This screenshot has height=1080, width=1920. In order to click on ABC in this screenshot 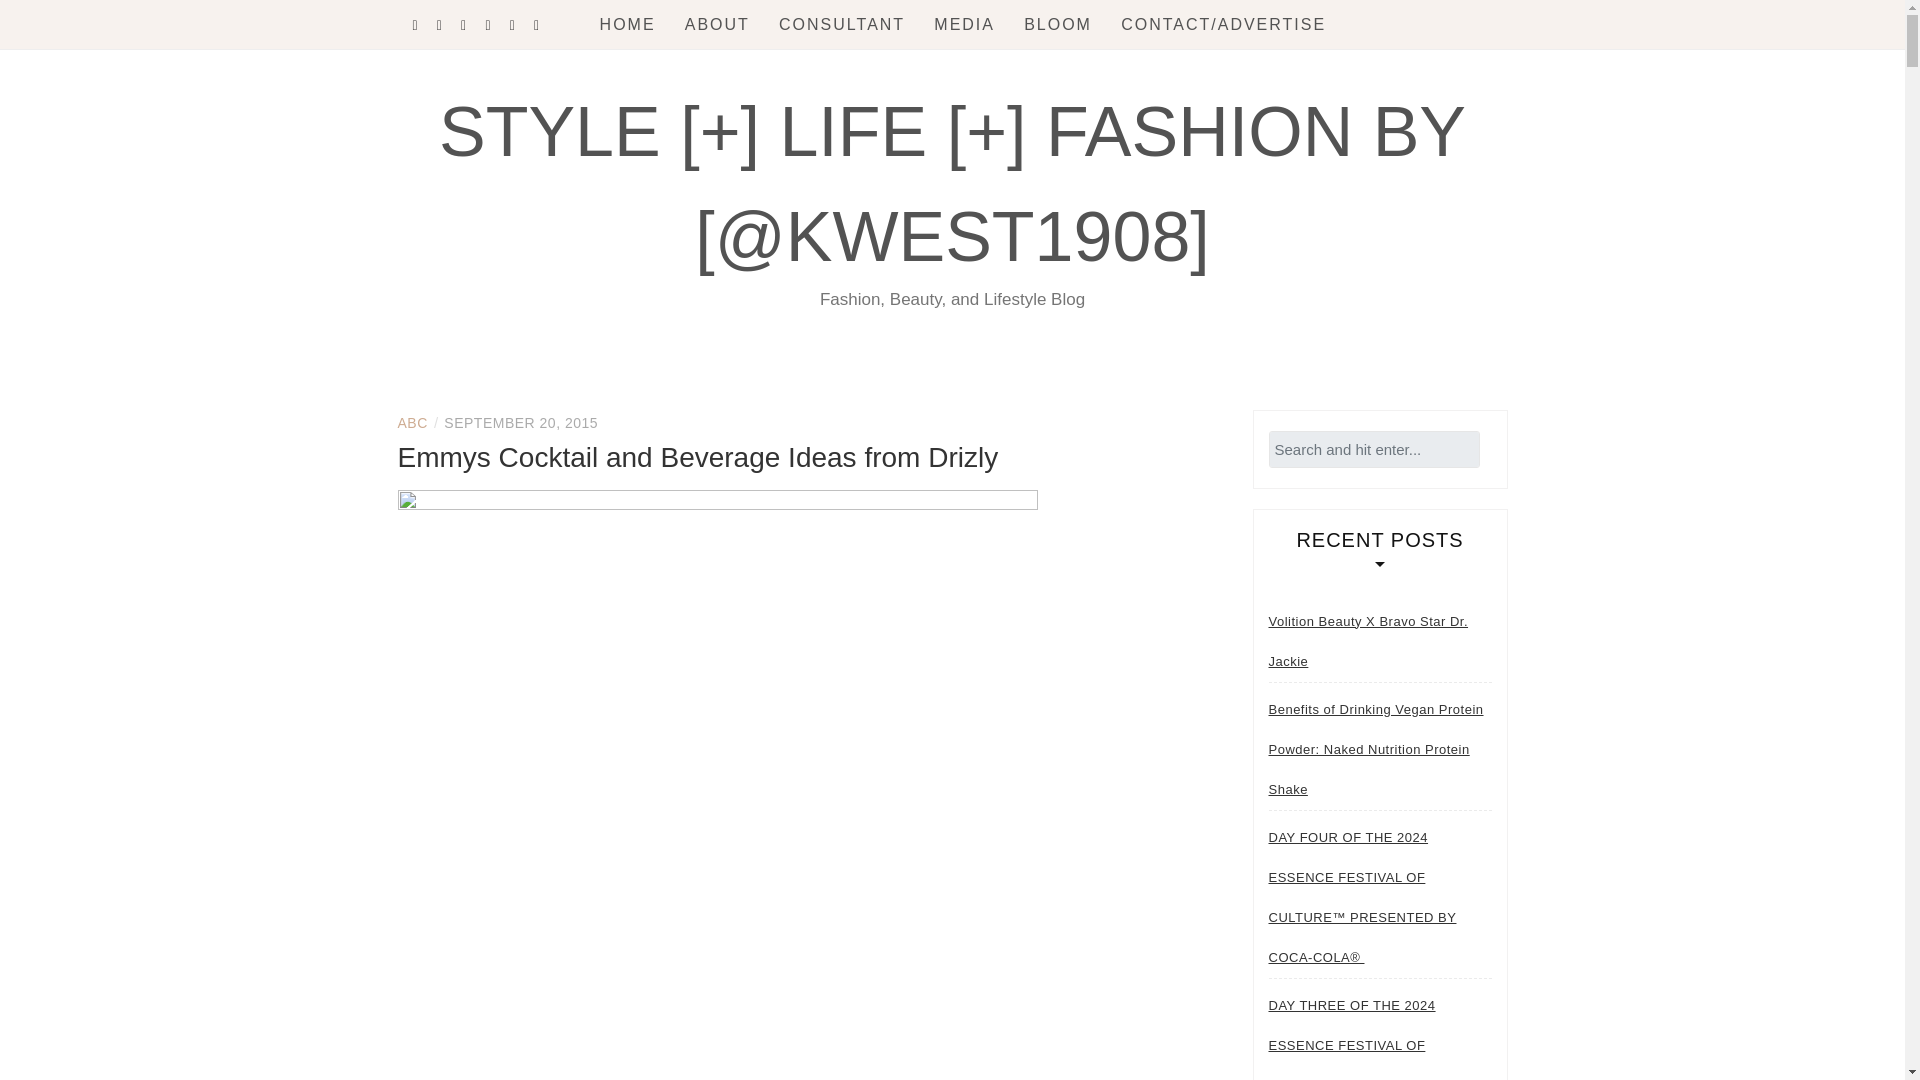, I will do `click(412, 422)`.